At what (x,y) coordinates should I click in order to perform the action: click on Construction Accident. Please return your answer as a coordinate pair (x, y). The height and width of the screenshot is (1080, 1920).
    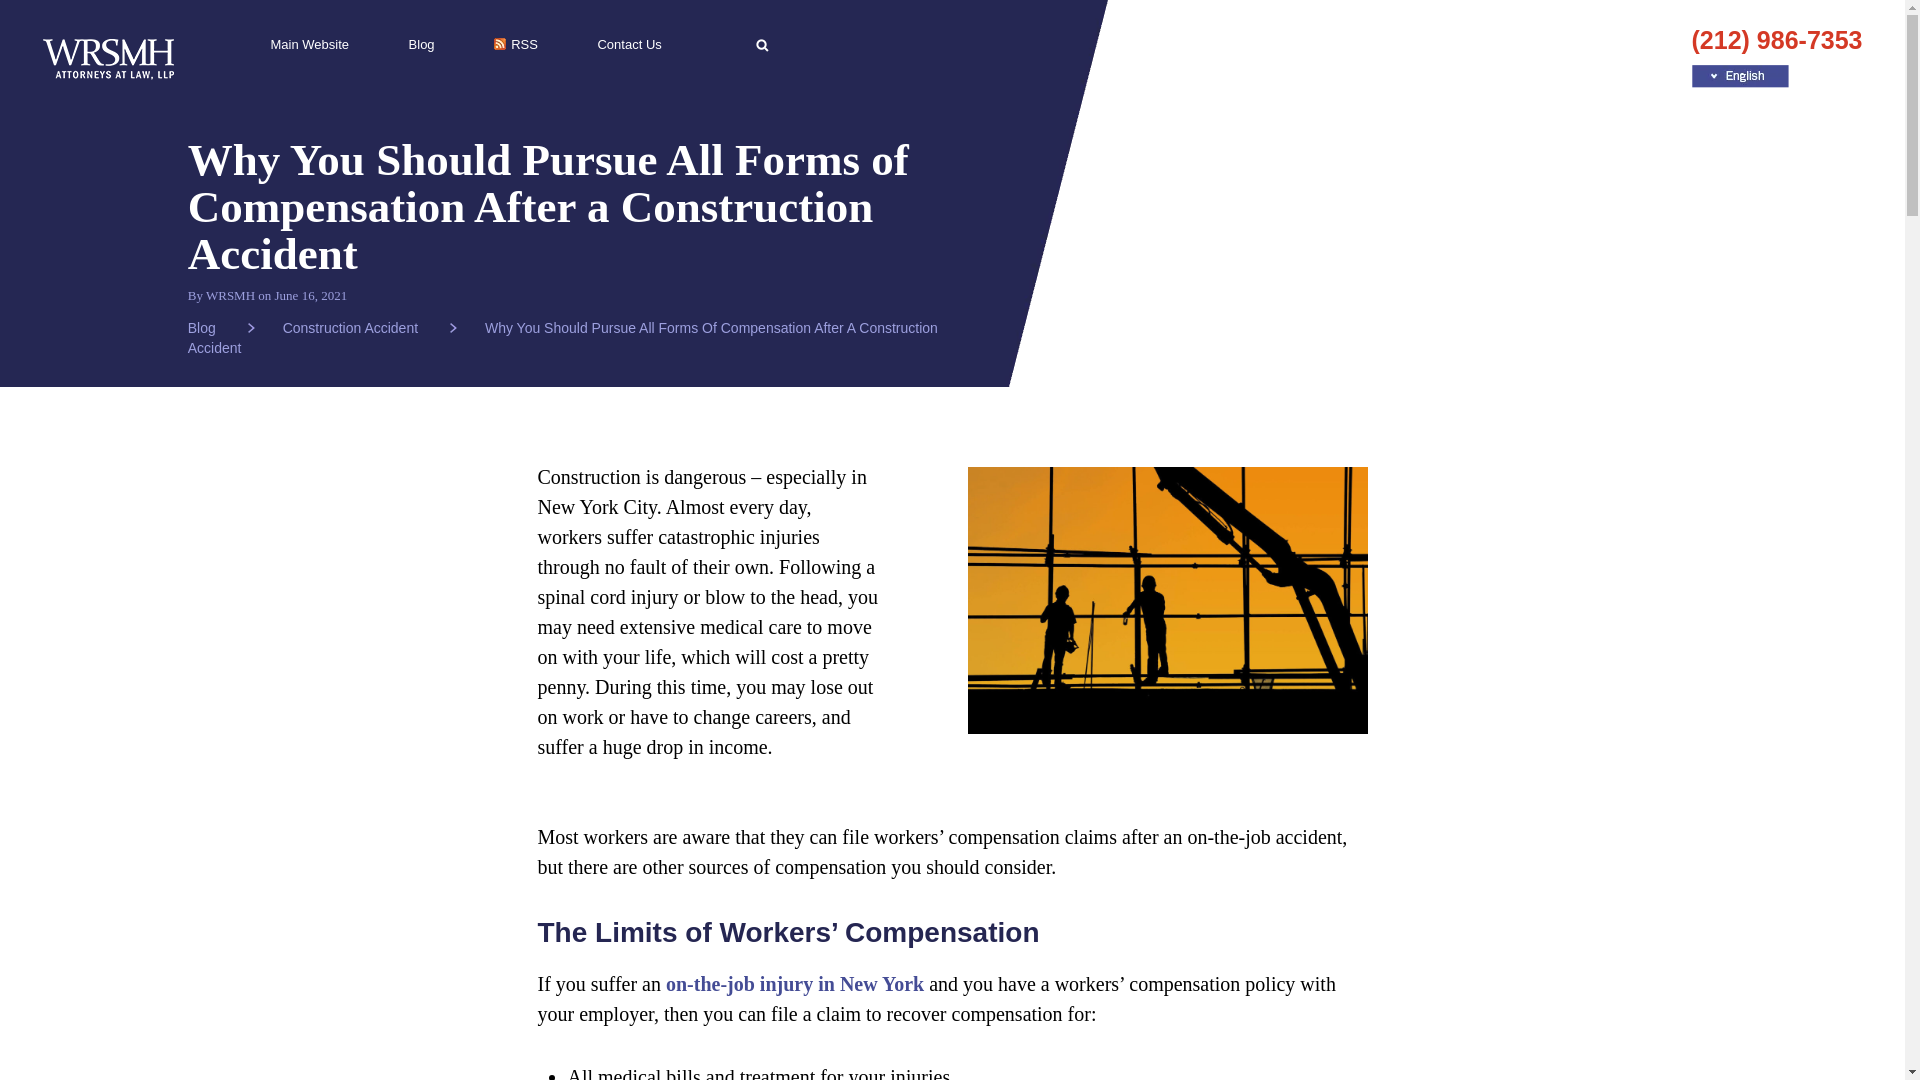
    Looking at the image, I should click on (369, 327).